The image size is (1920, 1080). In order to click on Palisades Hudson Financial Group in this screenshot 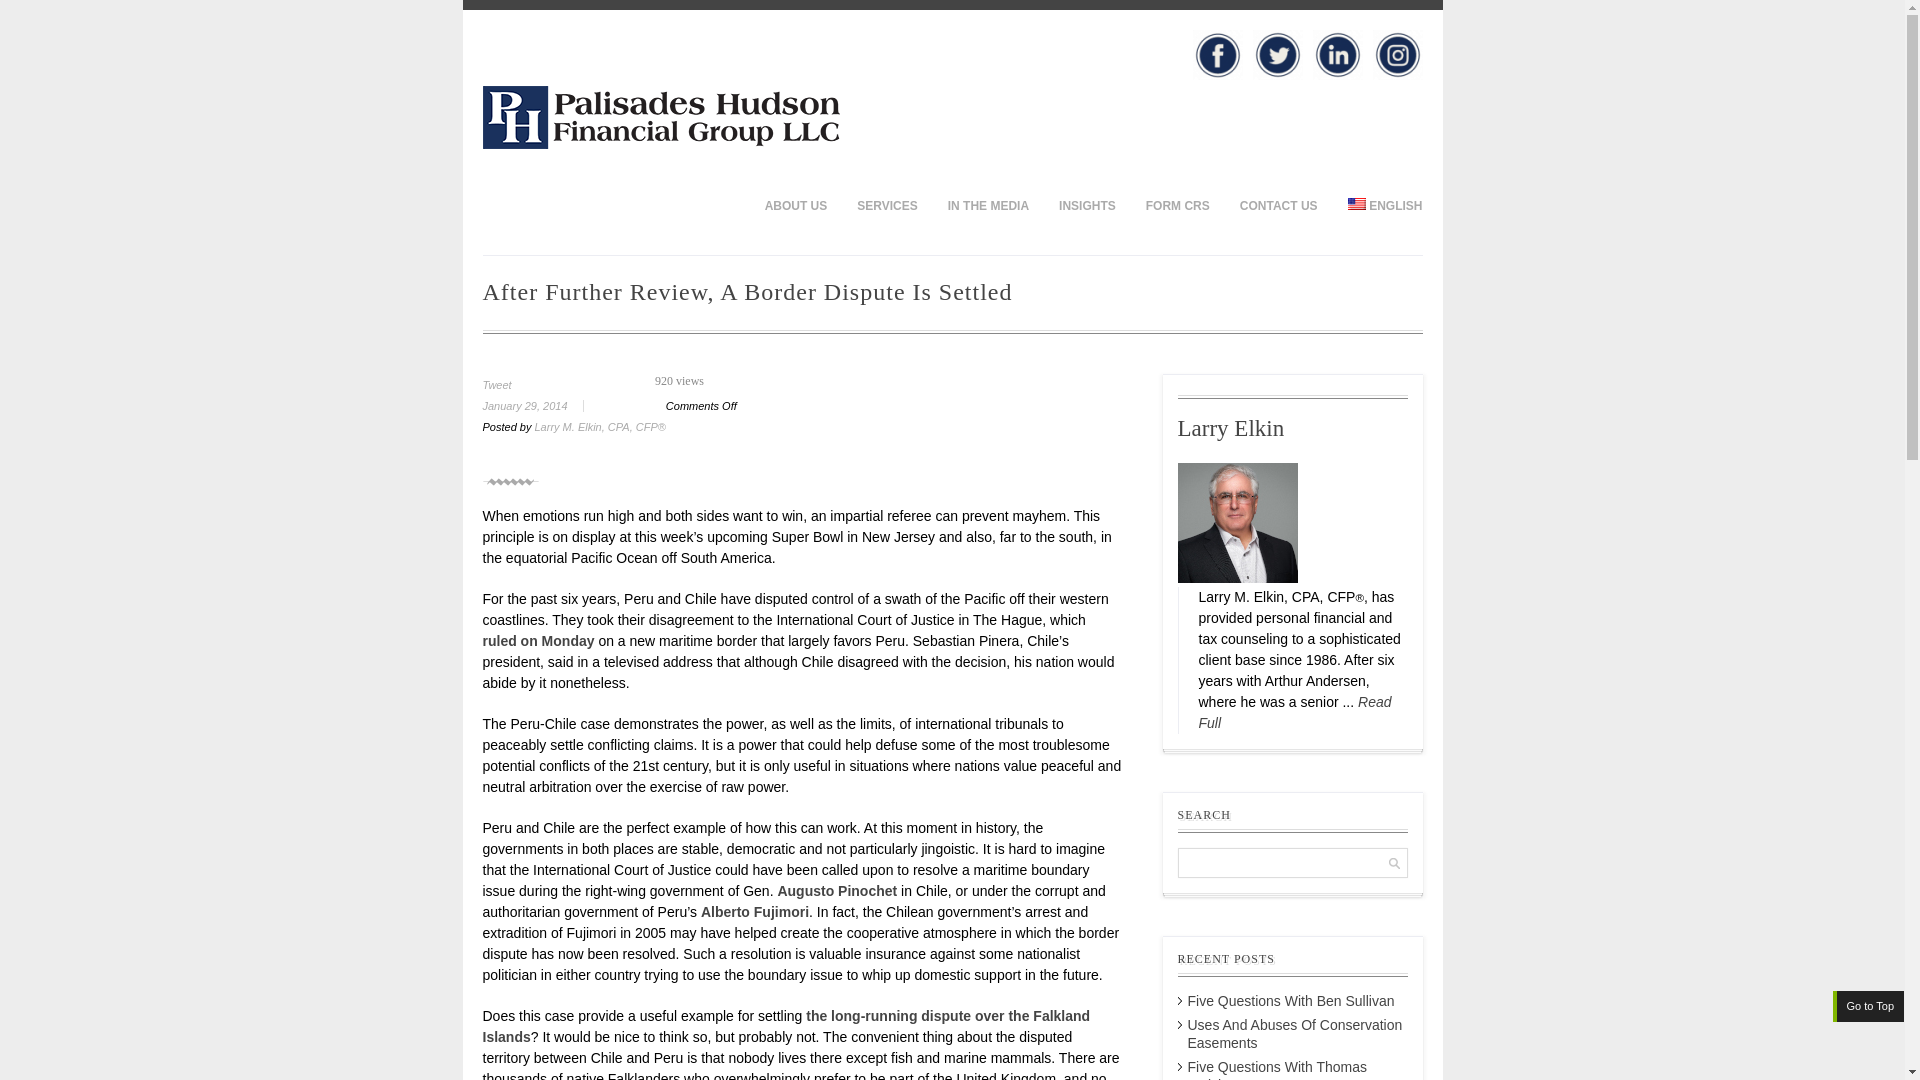, I will do `click(660, 144)`.